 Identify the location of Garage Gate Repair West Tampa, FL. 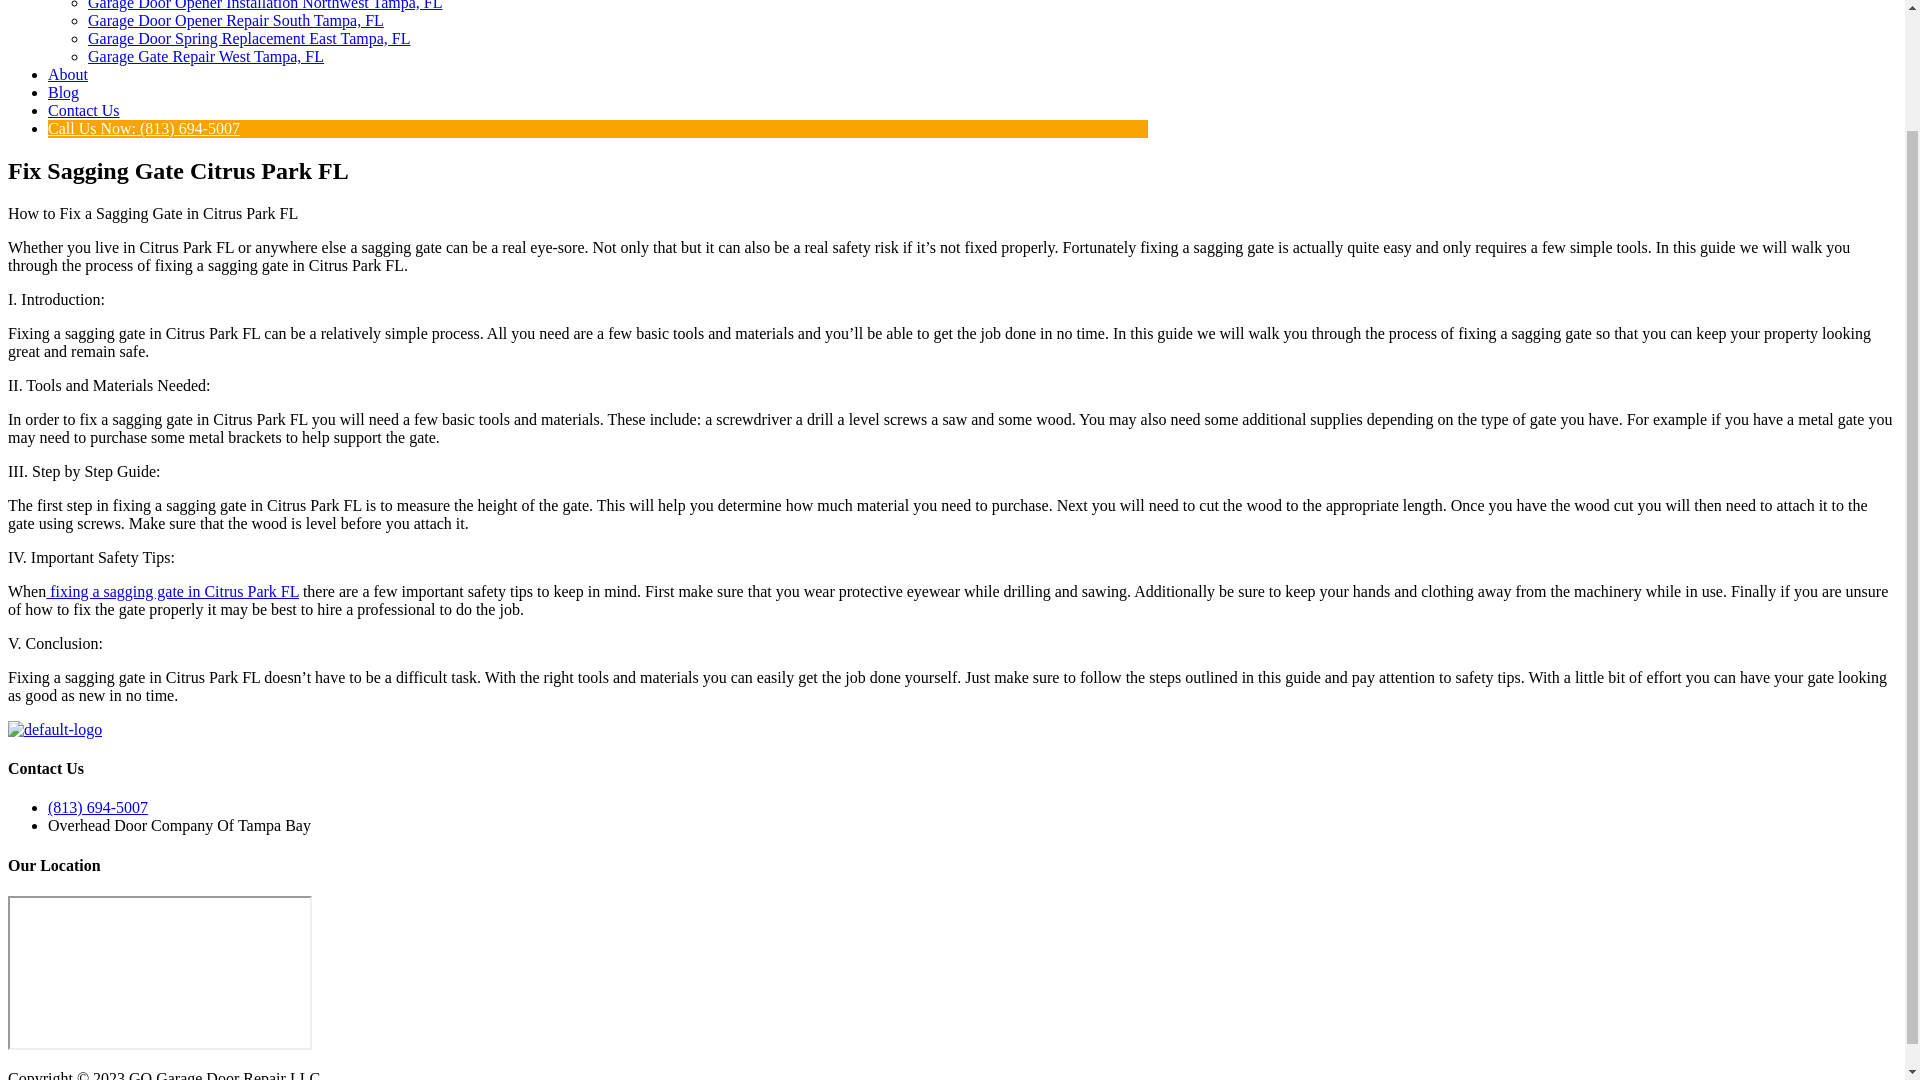
(206, 56).